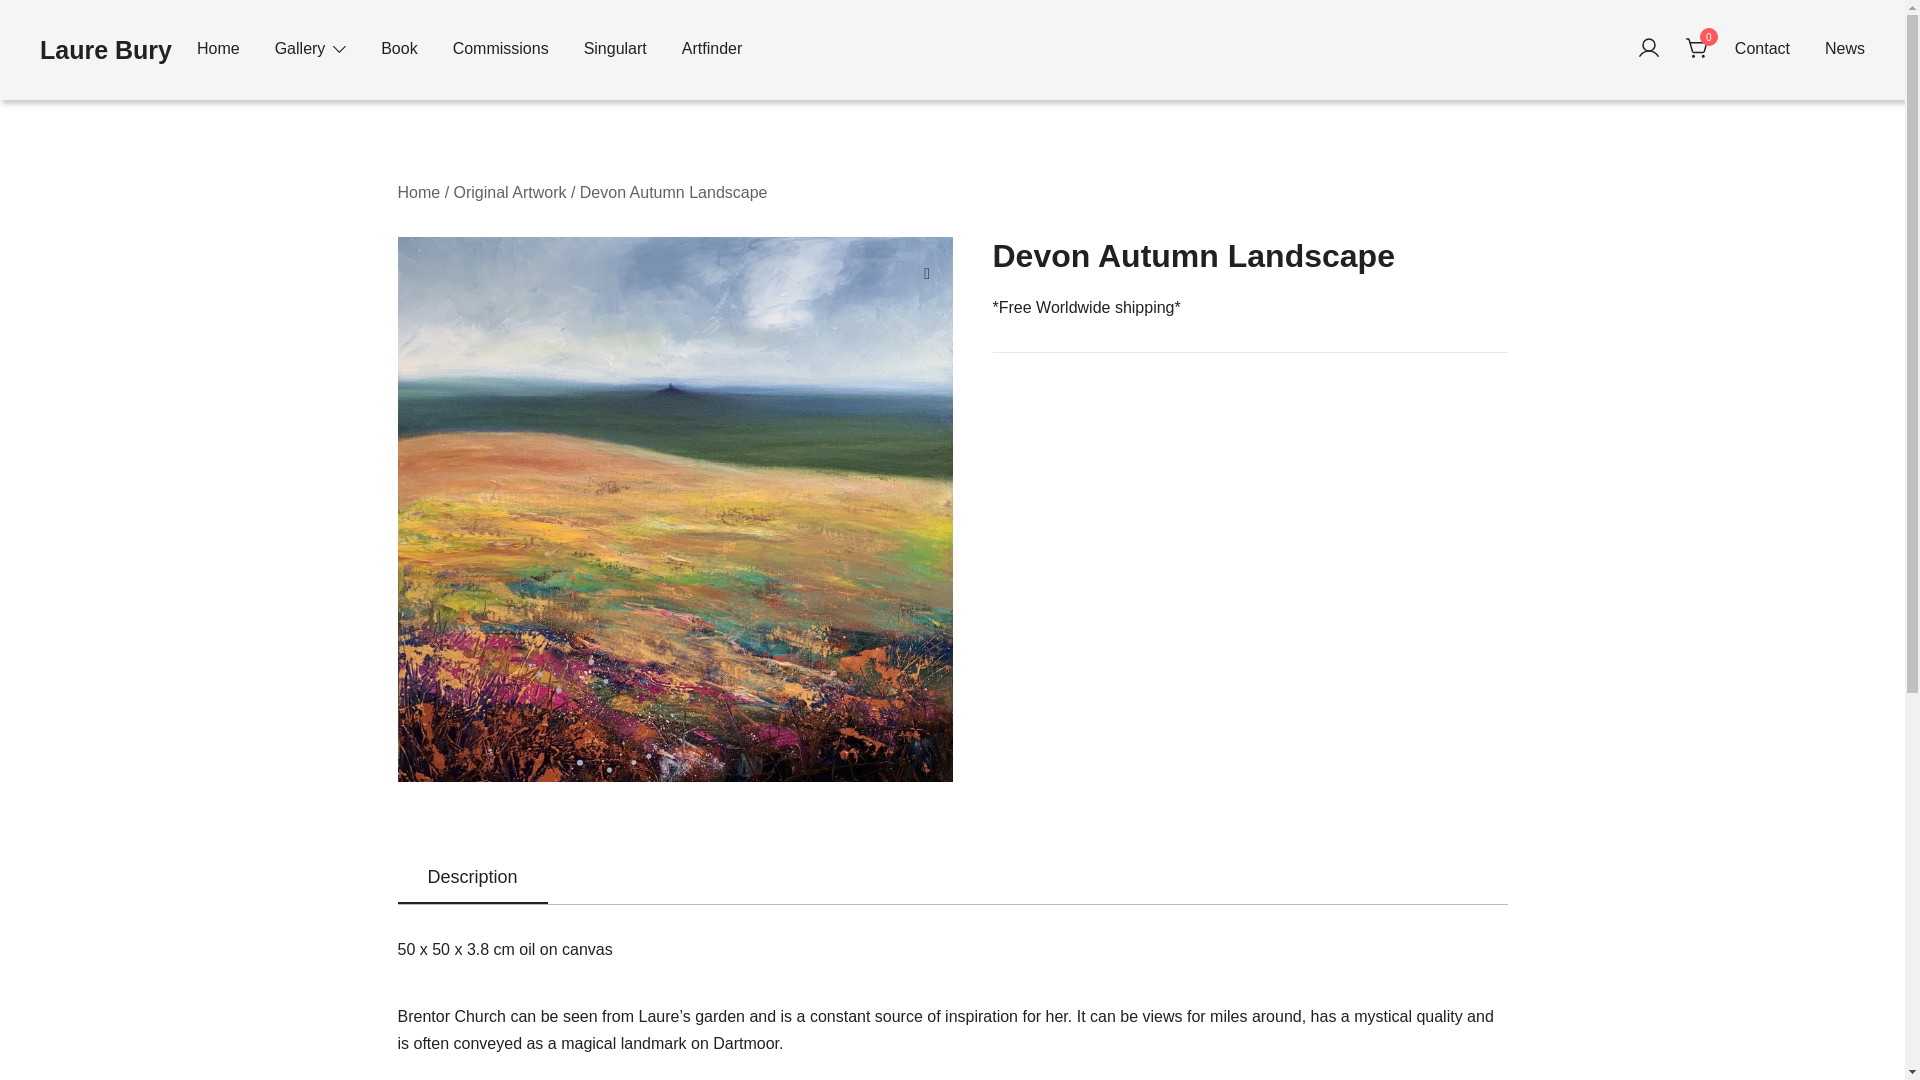  What do you see at coordinates (1698, 48) in the screenshot?
I see `View your shopping cart` at bounding box center [1698, 48].